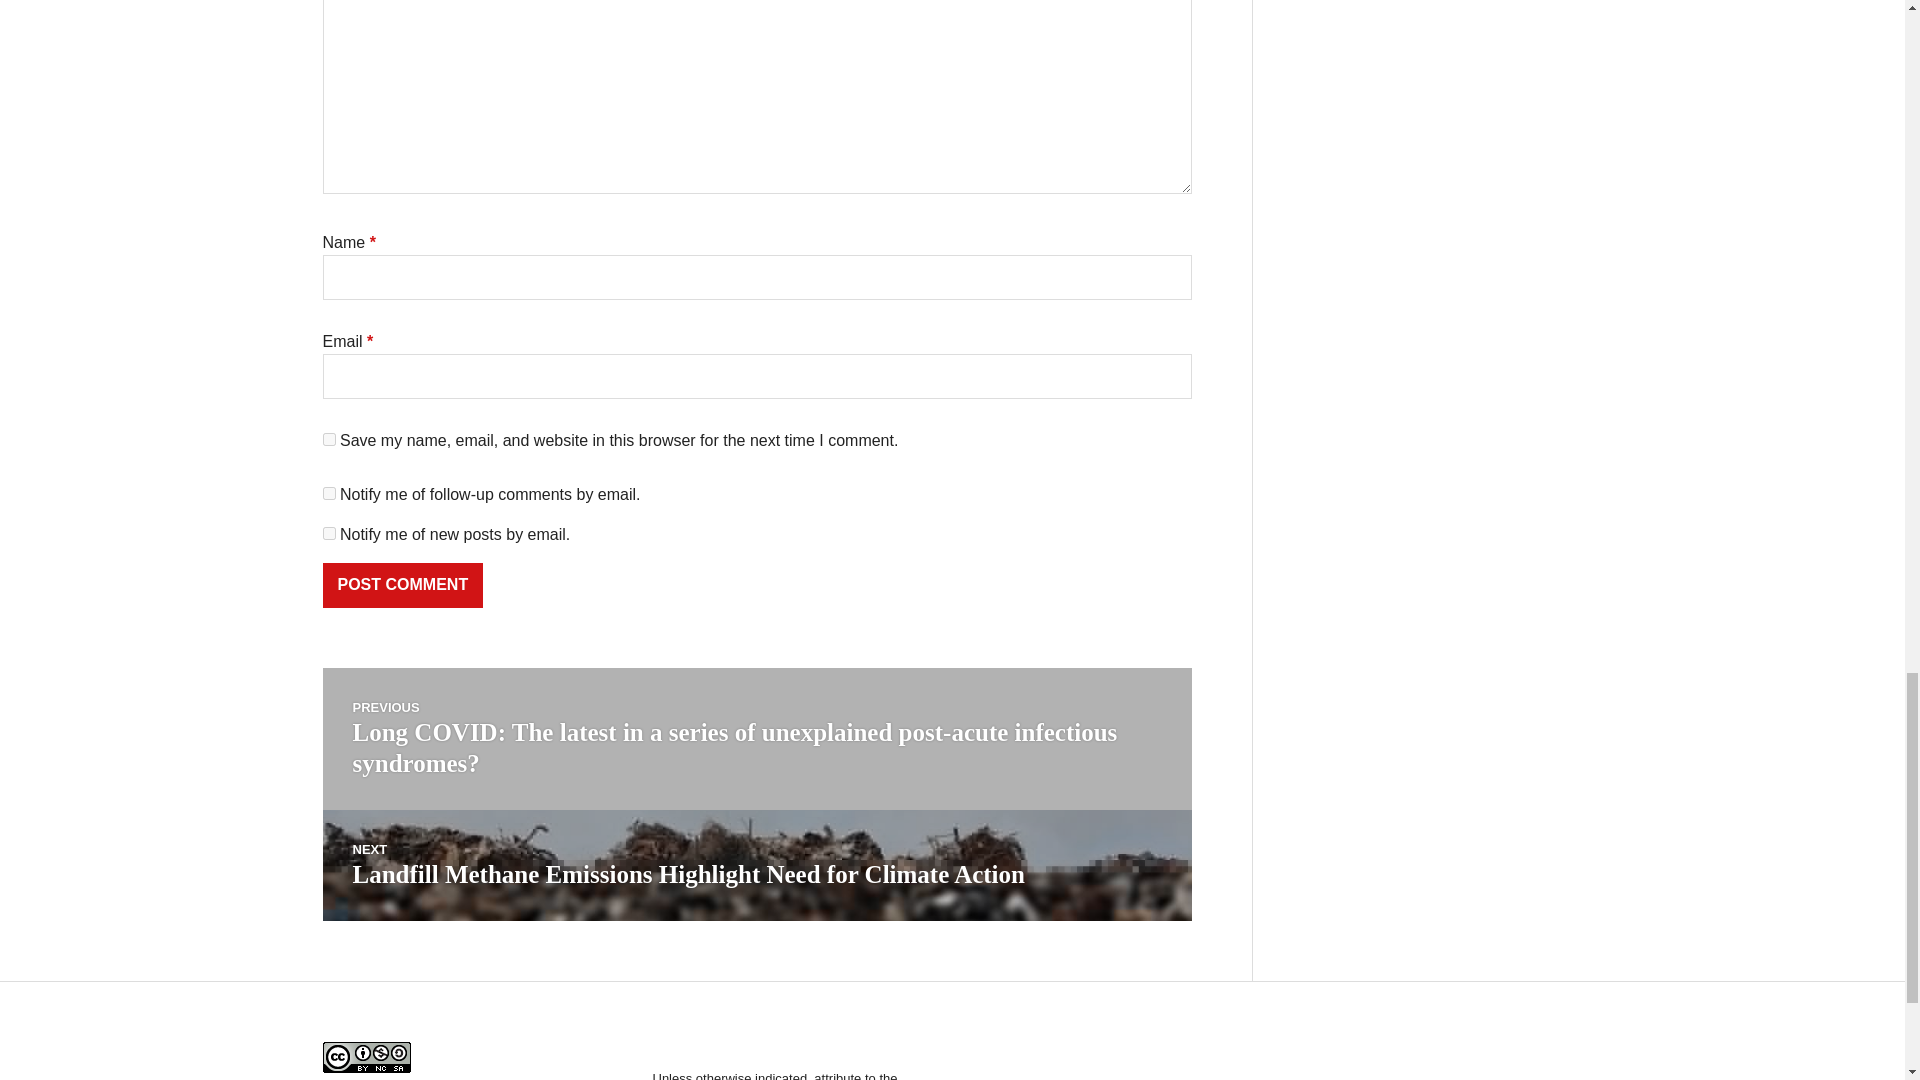  I want to click on subscribe, so click(328, 534).